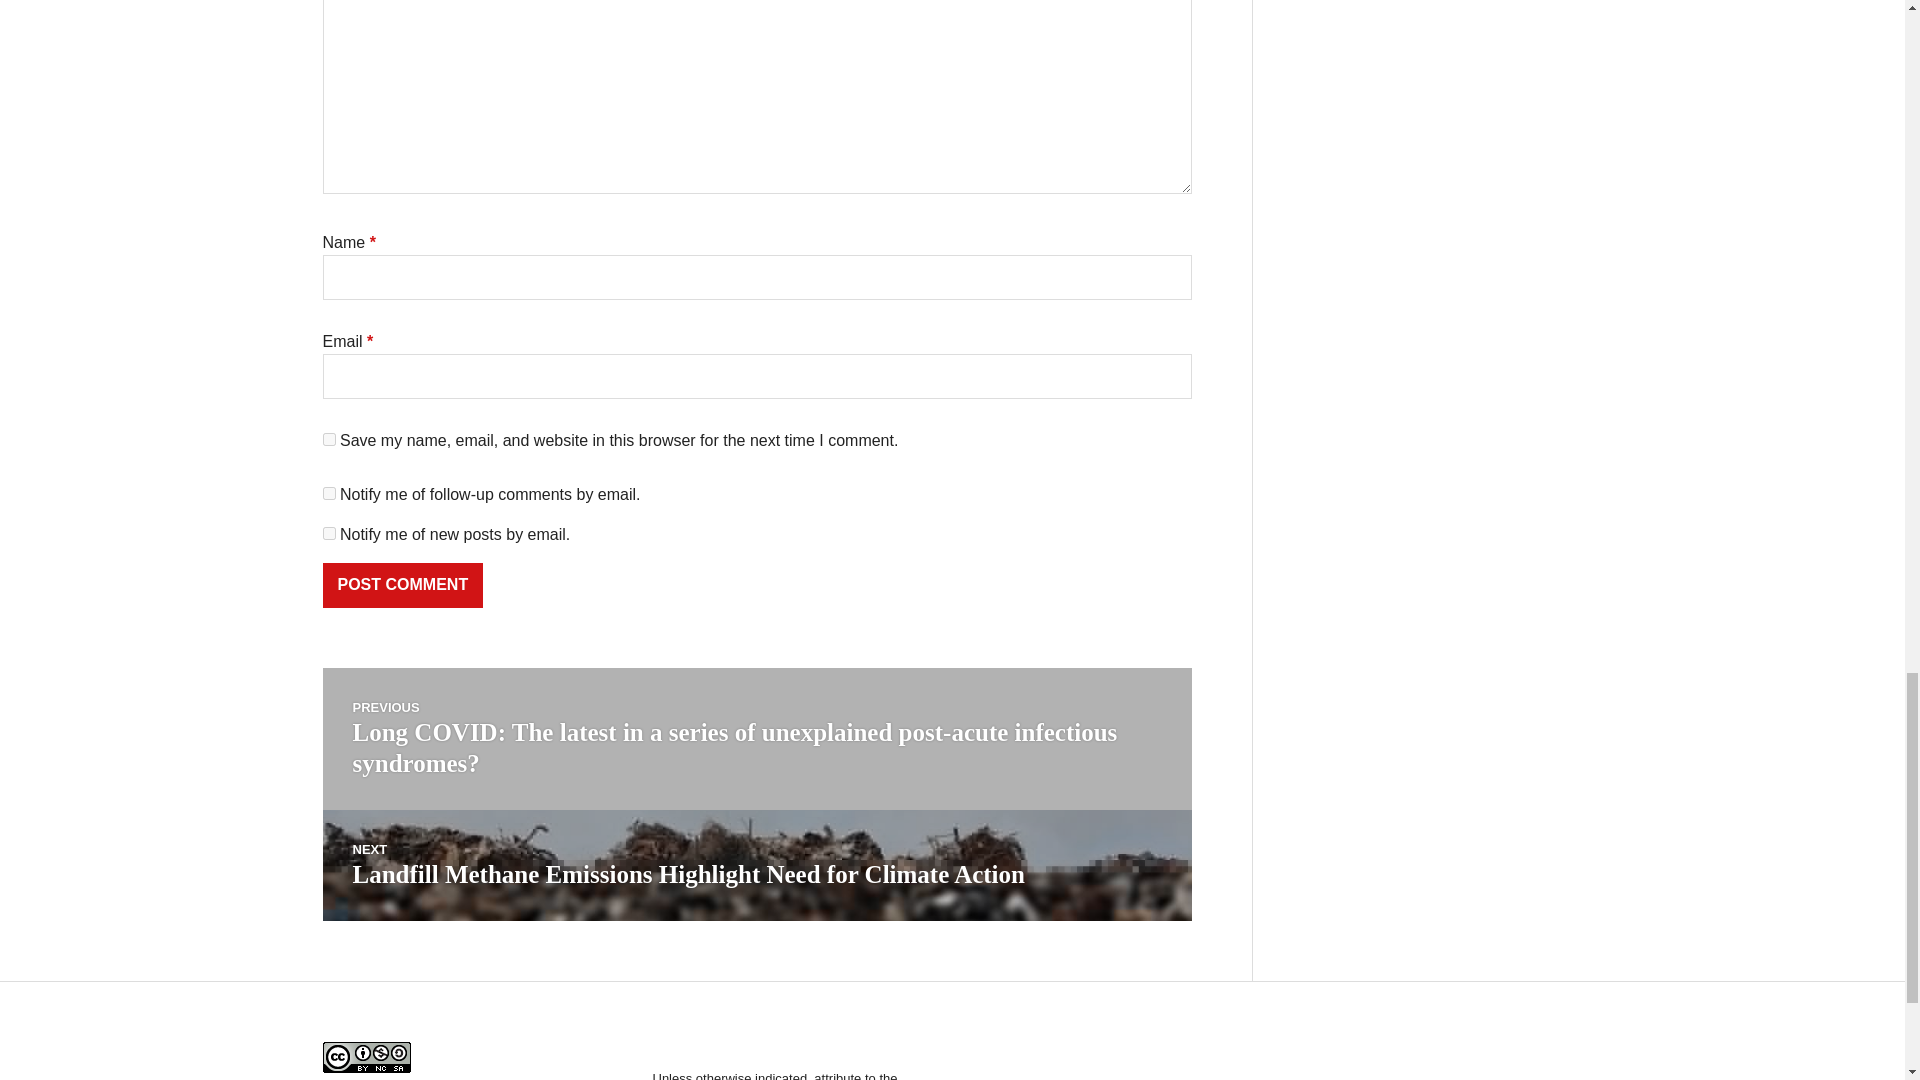  I want to click on subscribe, so click(328, 534).